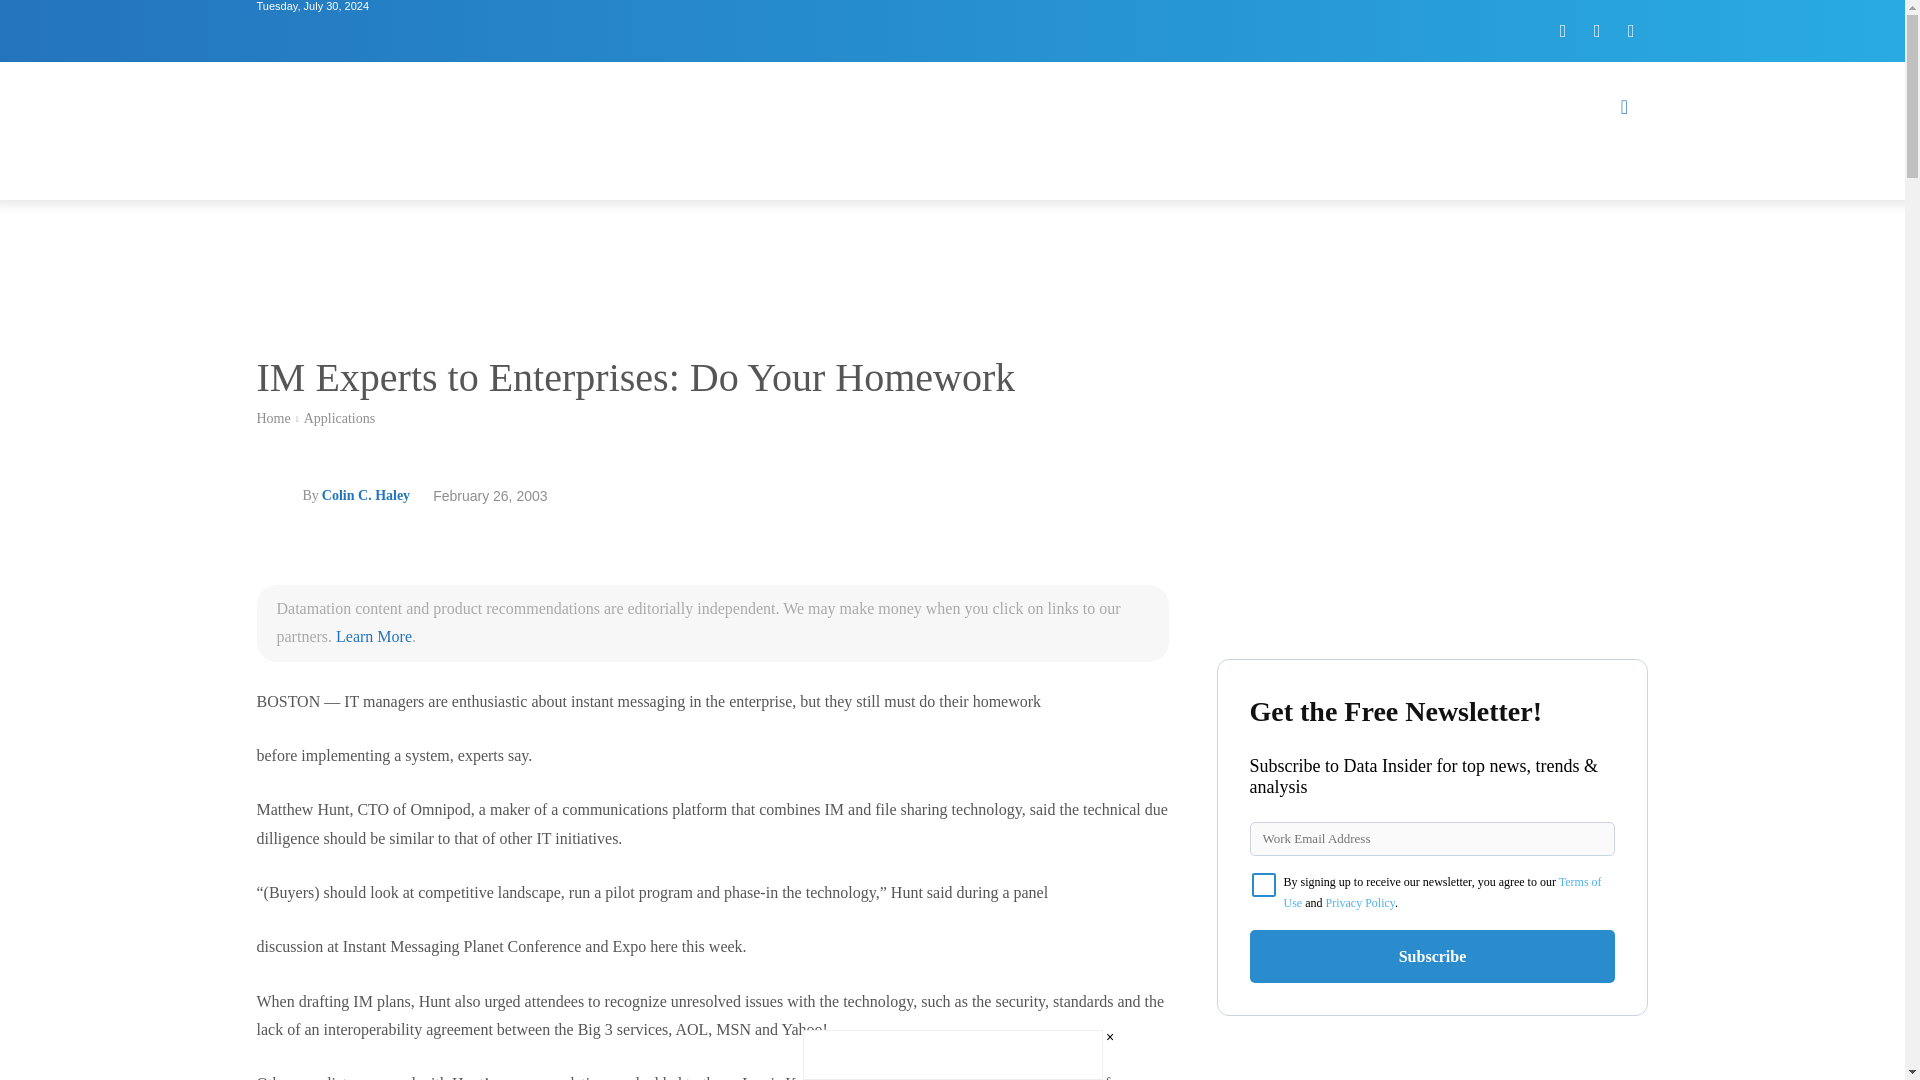 This screenshot has height=1080, width=1920. I want to click on Applications, so click(340, 418).